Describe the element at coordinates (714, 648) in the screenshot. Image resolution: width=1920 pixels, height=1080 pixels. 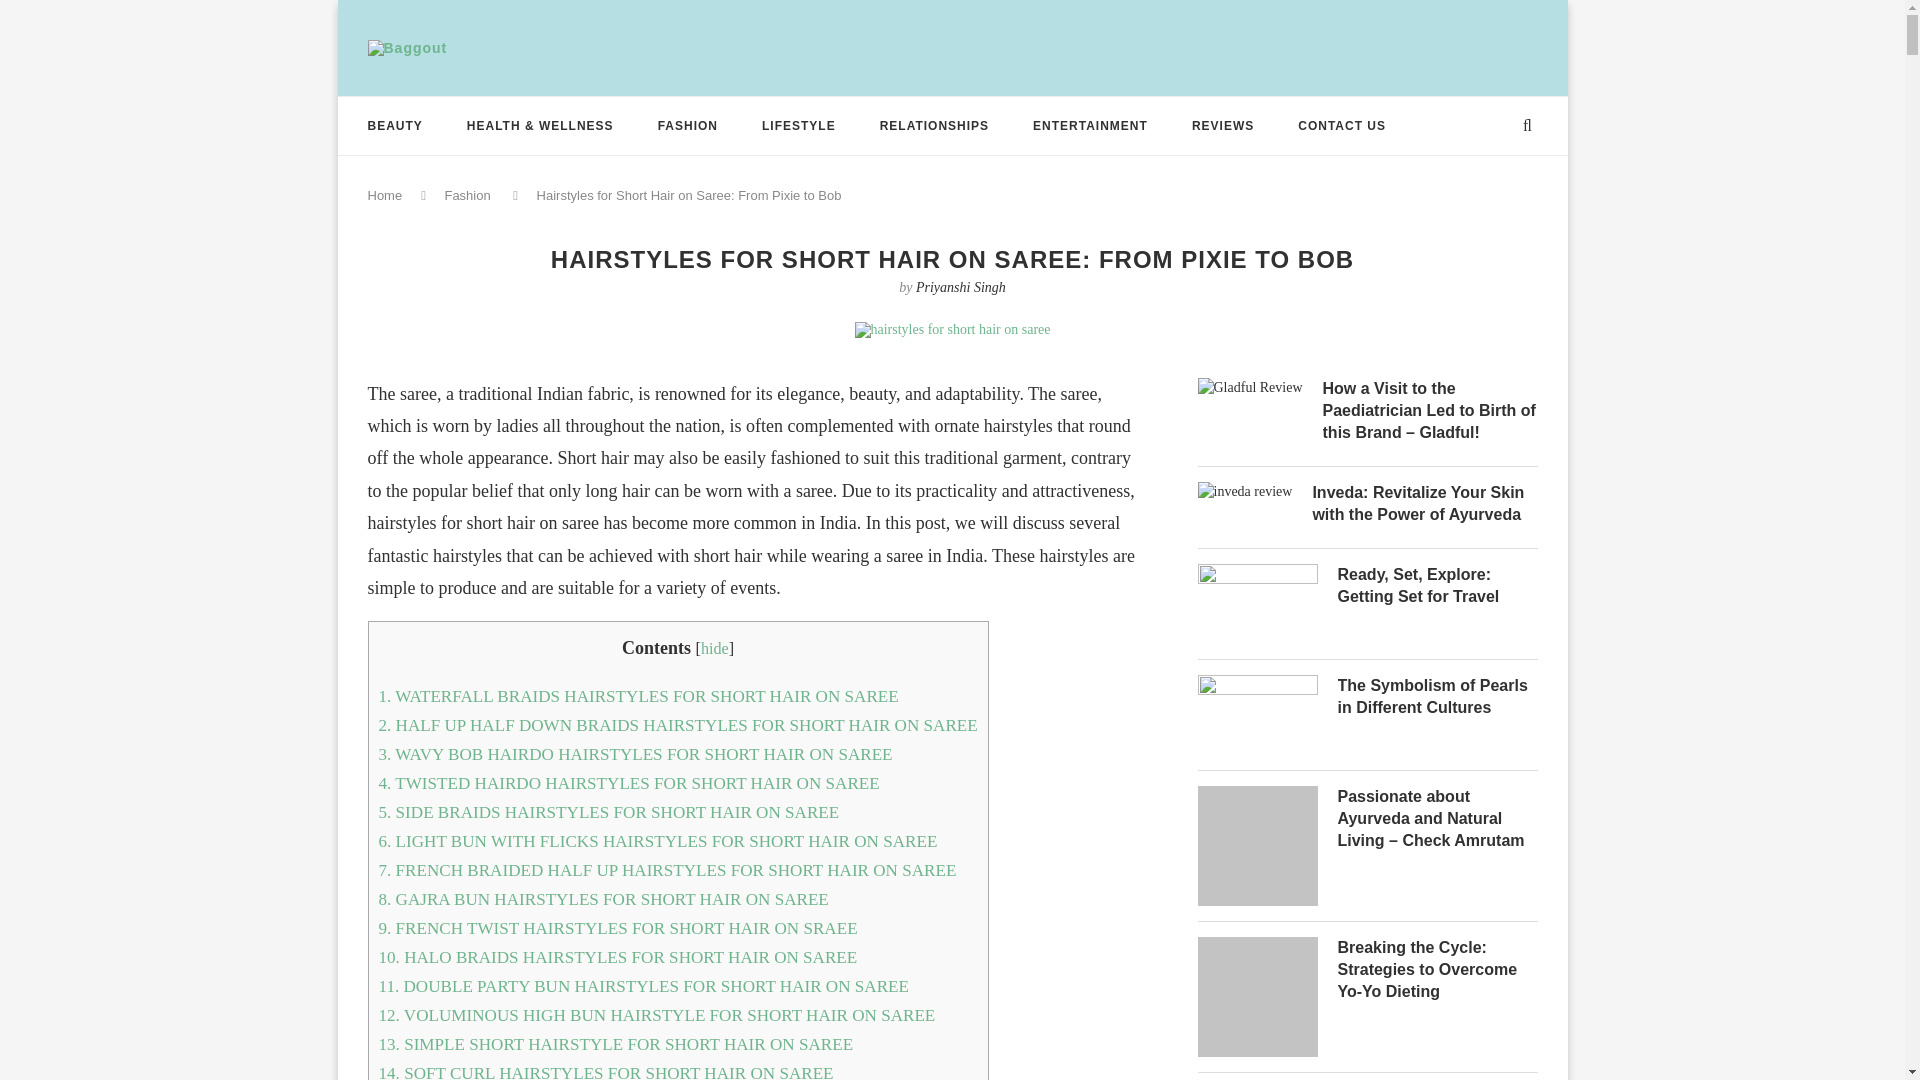
I see `hide` at that location.